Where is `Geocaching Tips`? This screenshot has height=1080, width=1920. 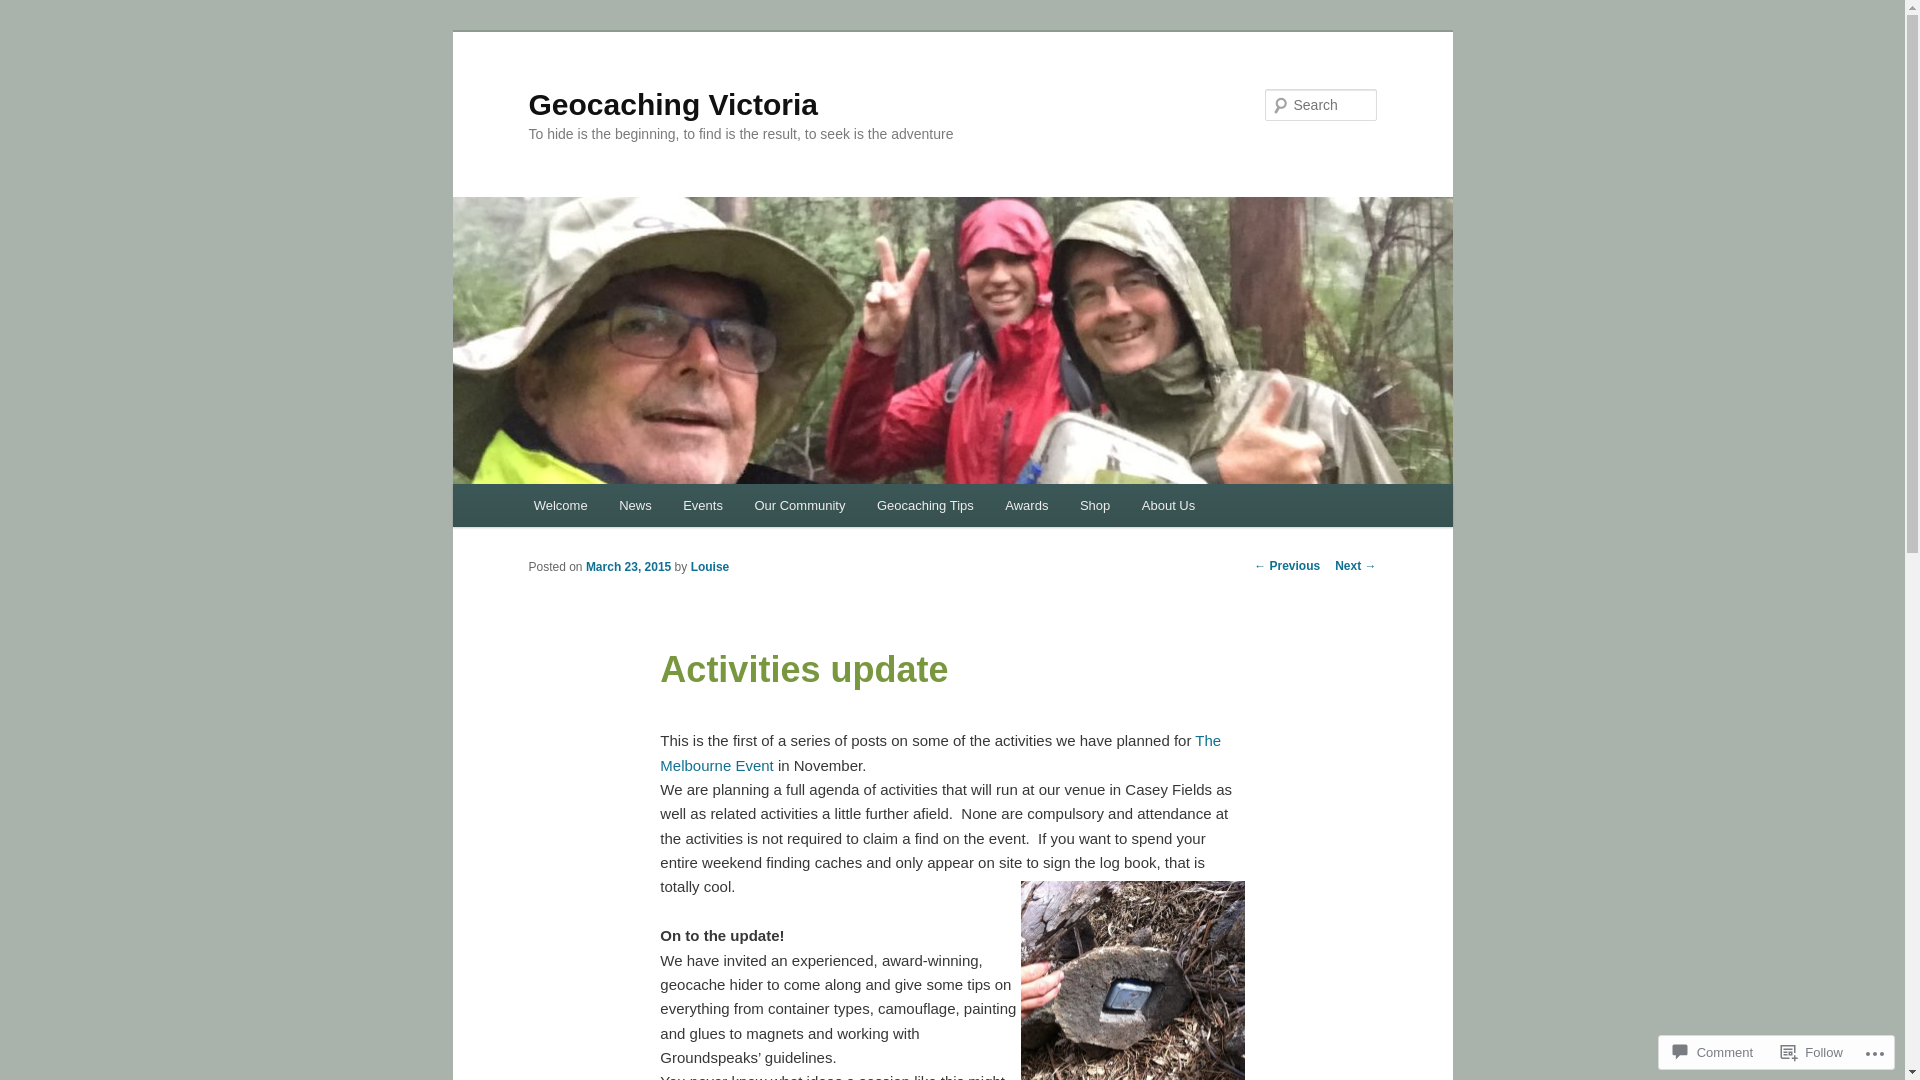 Geocaching Tips is located at coordinates (925, 506).